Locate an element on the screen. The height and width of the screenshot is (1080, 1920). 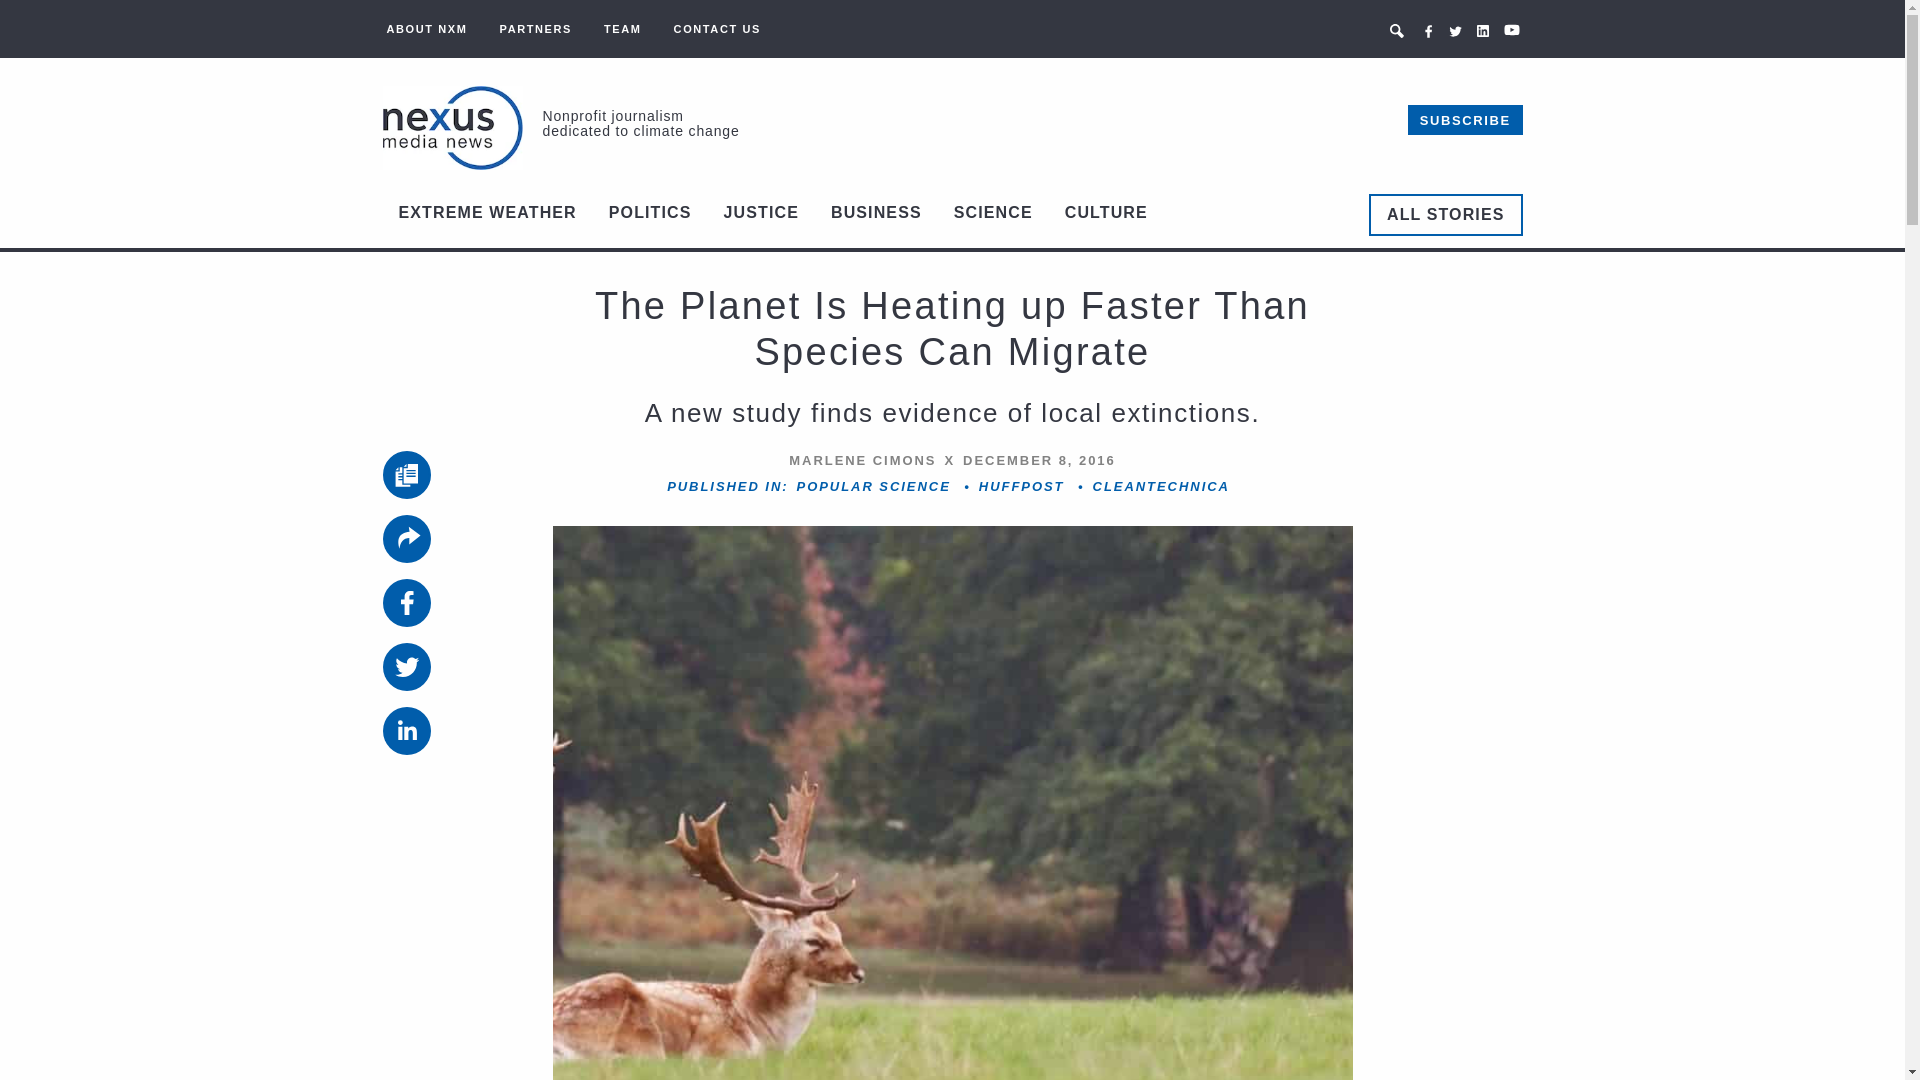
CULTURE is located at coordinates (1106, 213).